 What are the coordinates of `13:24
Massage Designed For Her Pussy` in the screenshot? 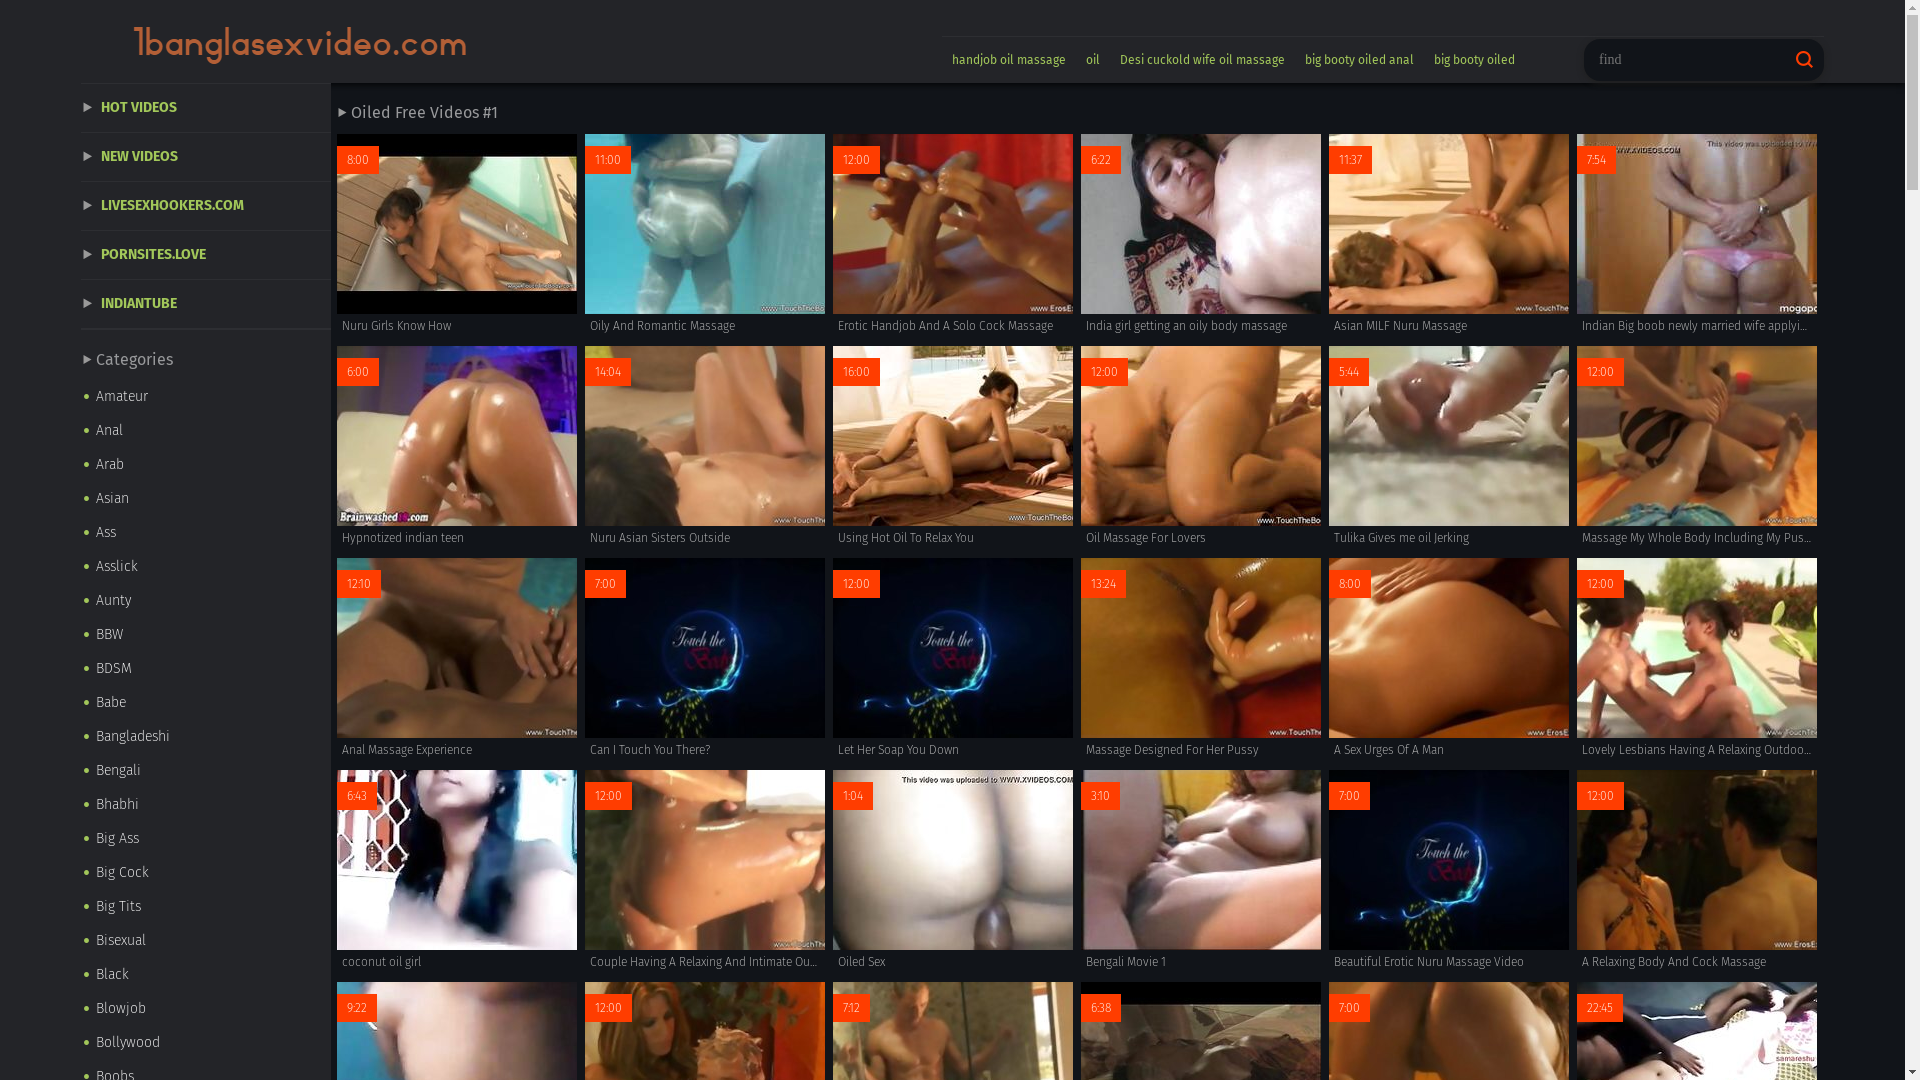 It's located at (1201, 660).